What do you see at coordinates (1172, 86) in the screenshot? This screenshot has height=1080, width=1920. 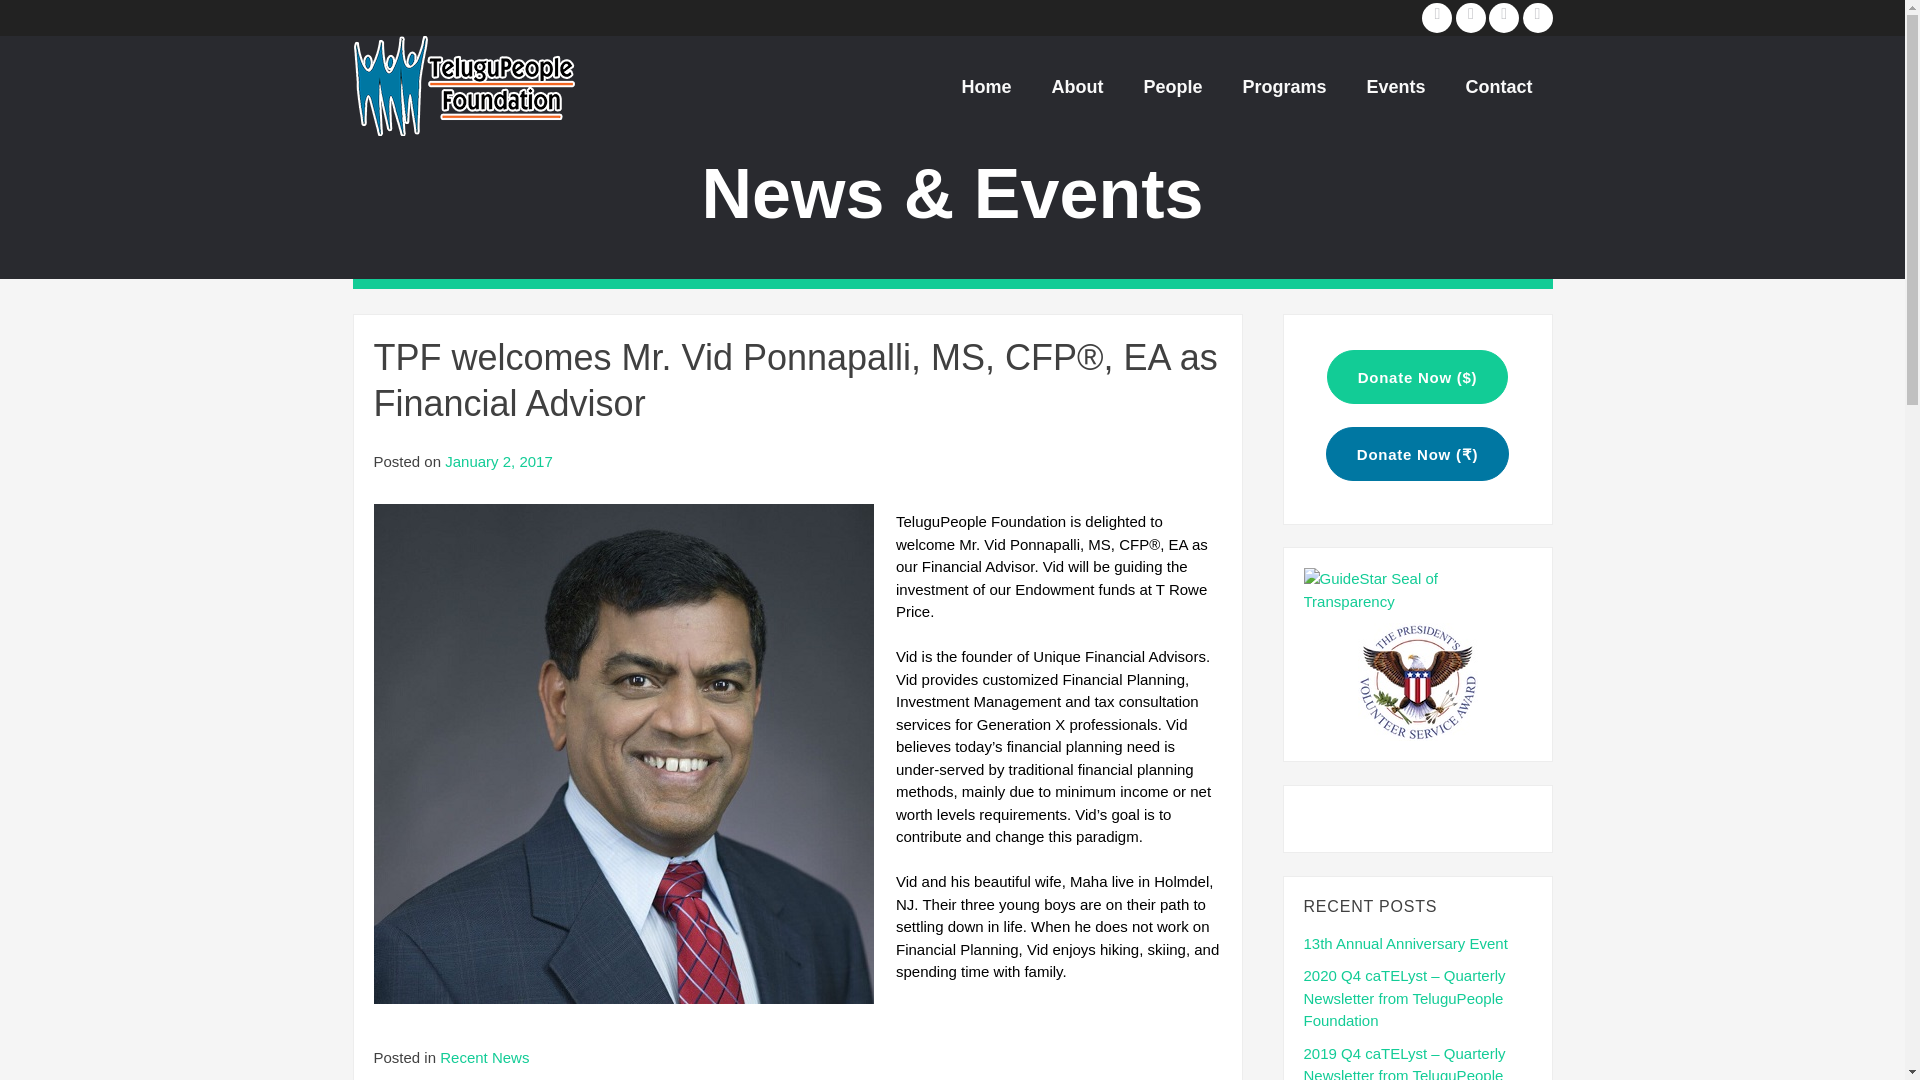 I see `People` at bounding box center [1172, 86].